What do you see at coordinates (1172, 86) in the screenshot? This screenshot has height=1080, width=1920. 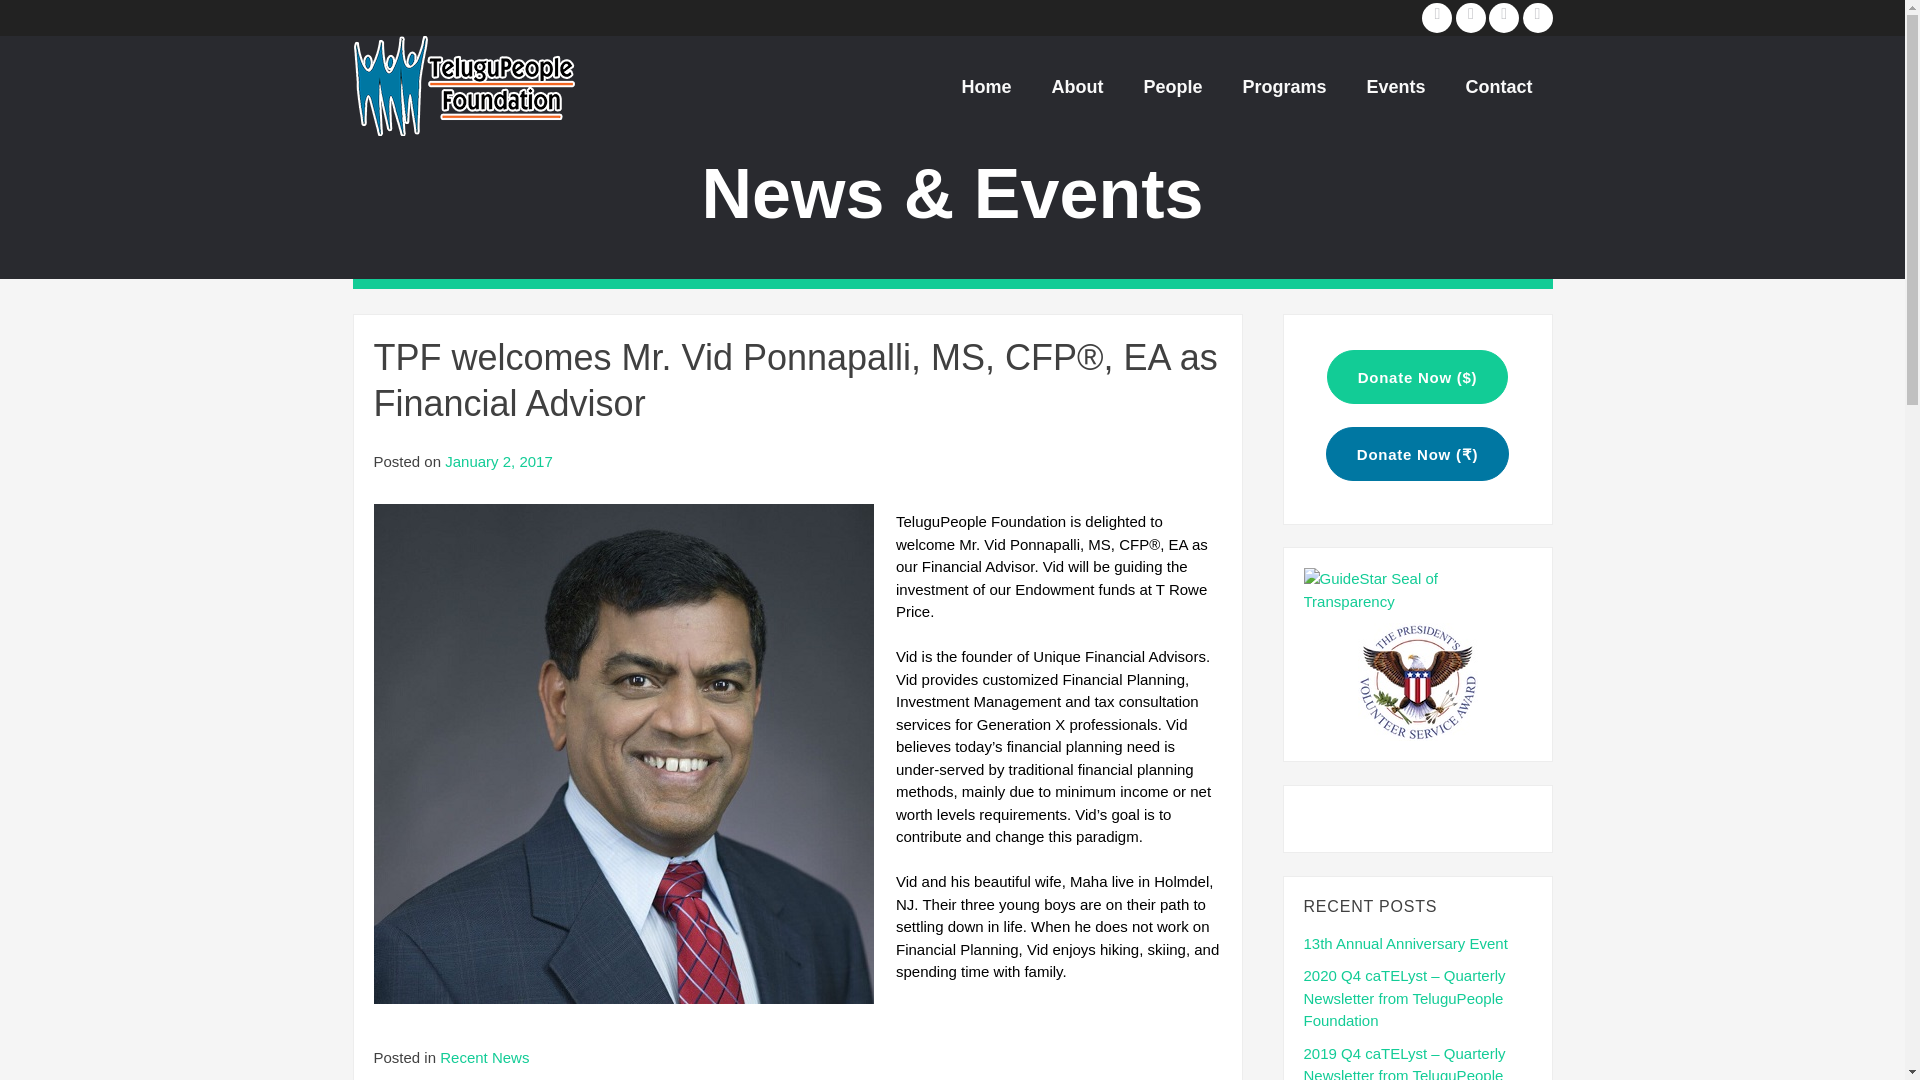 I see `People` at bounding box center [1172, 86].